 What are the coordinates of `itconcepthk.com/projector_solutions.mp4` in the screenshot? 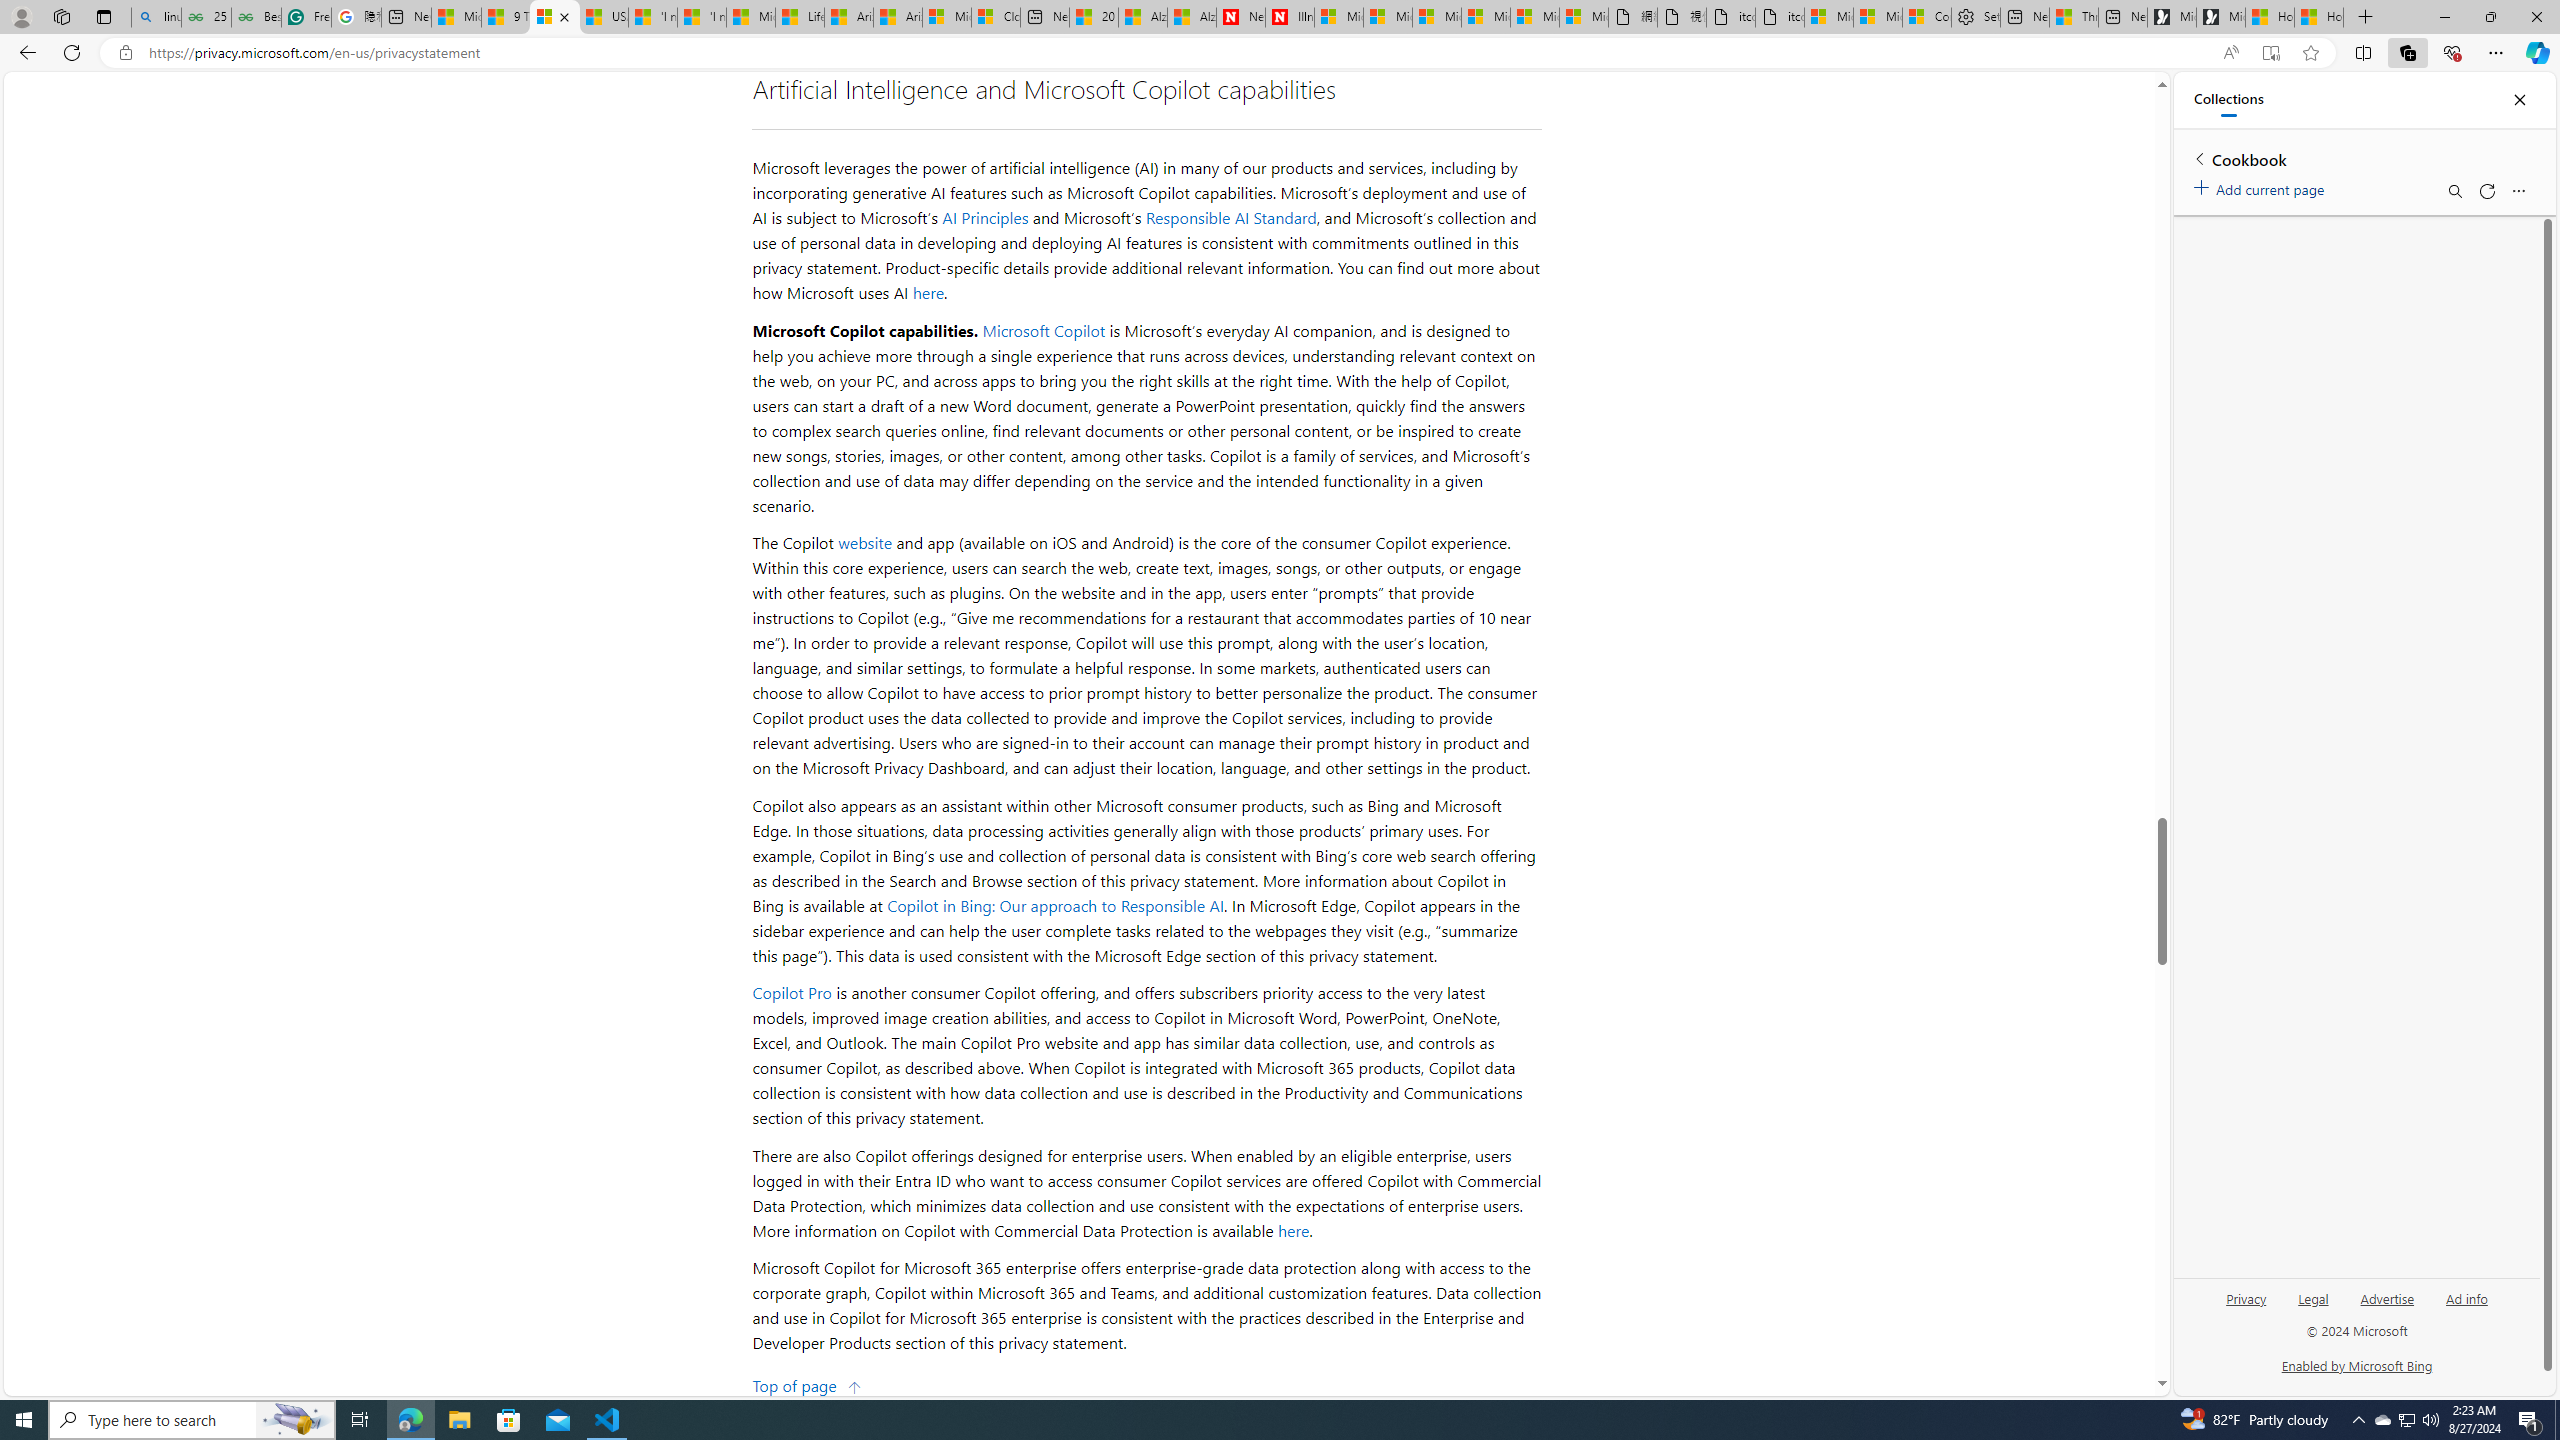 It's located at (1778, 17).